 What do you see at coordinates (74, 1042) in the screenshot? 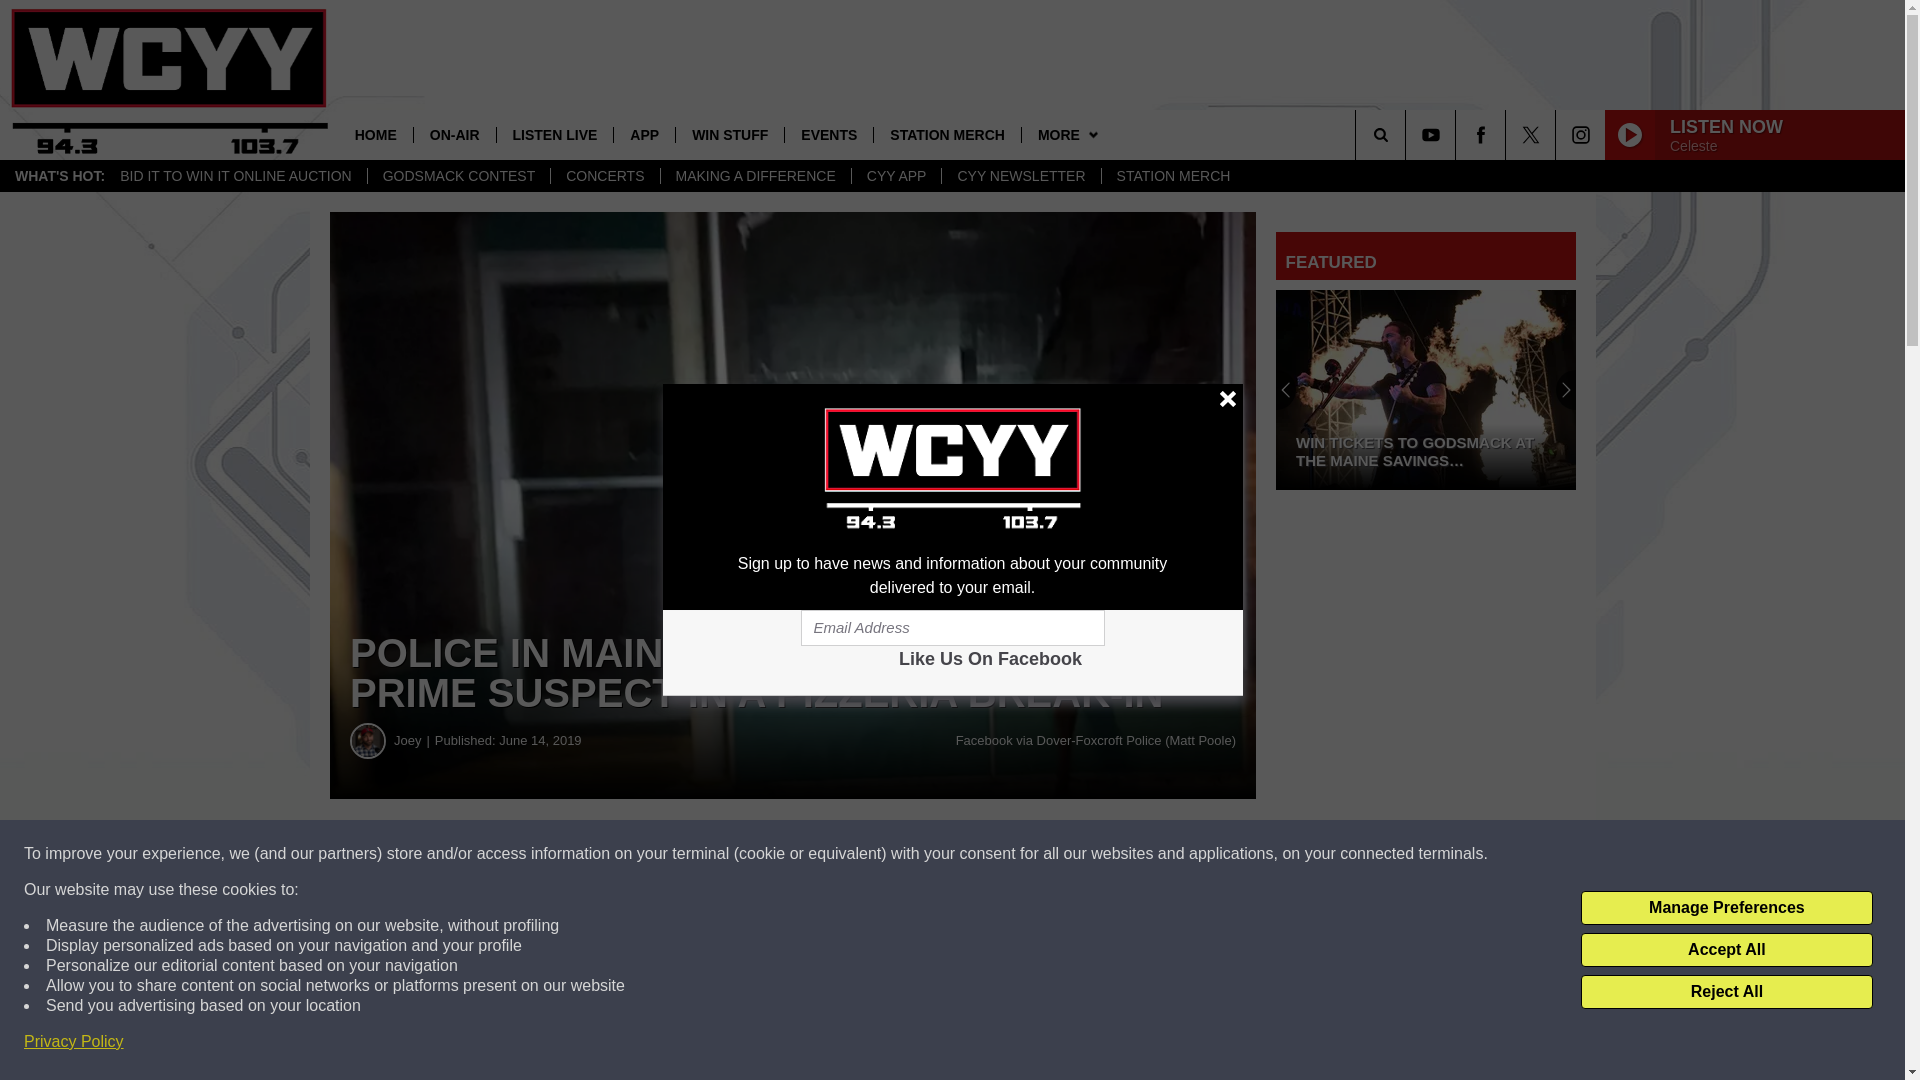
I see `Privacy Policy` at bounding box center [74, 1042].